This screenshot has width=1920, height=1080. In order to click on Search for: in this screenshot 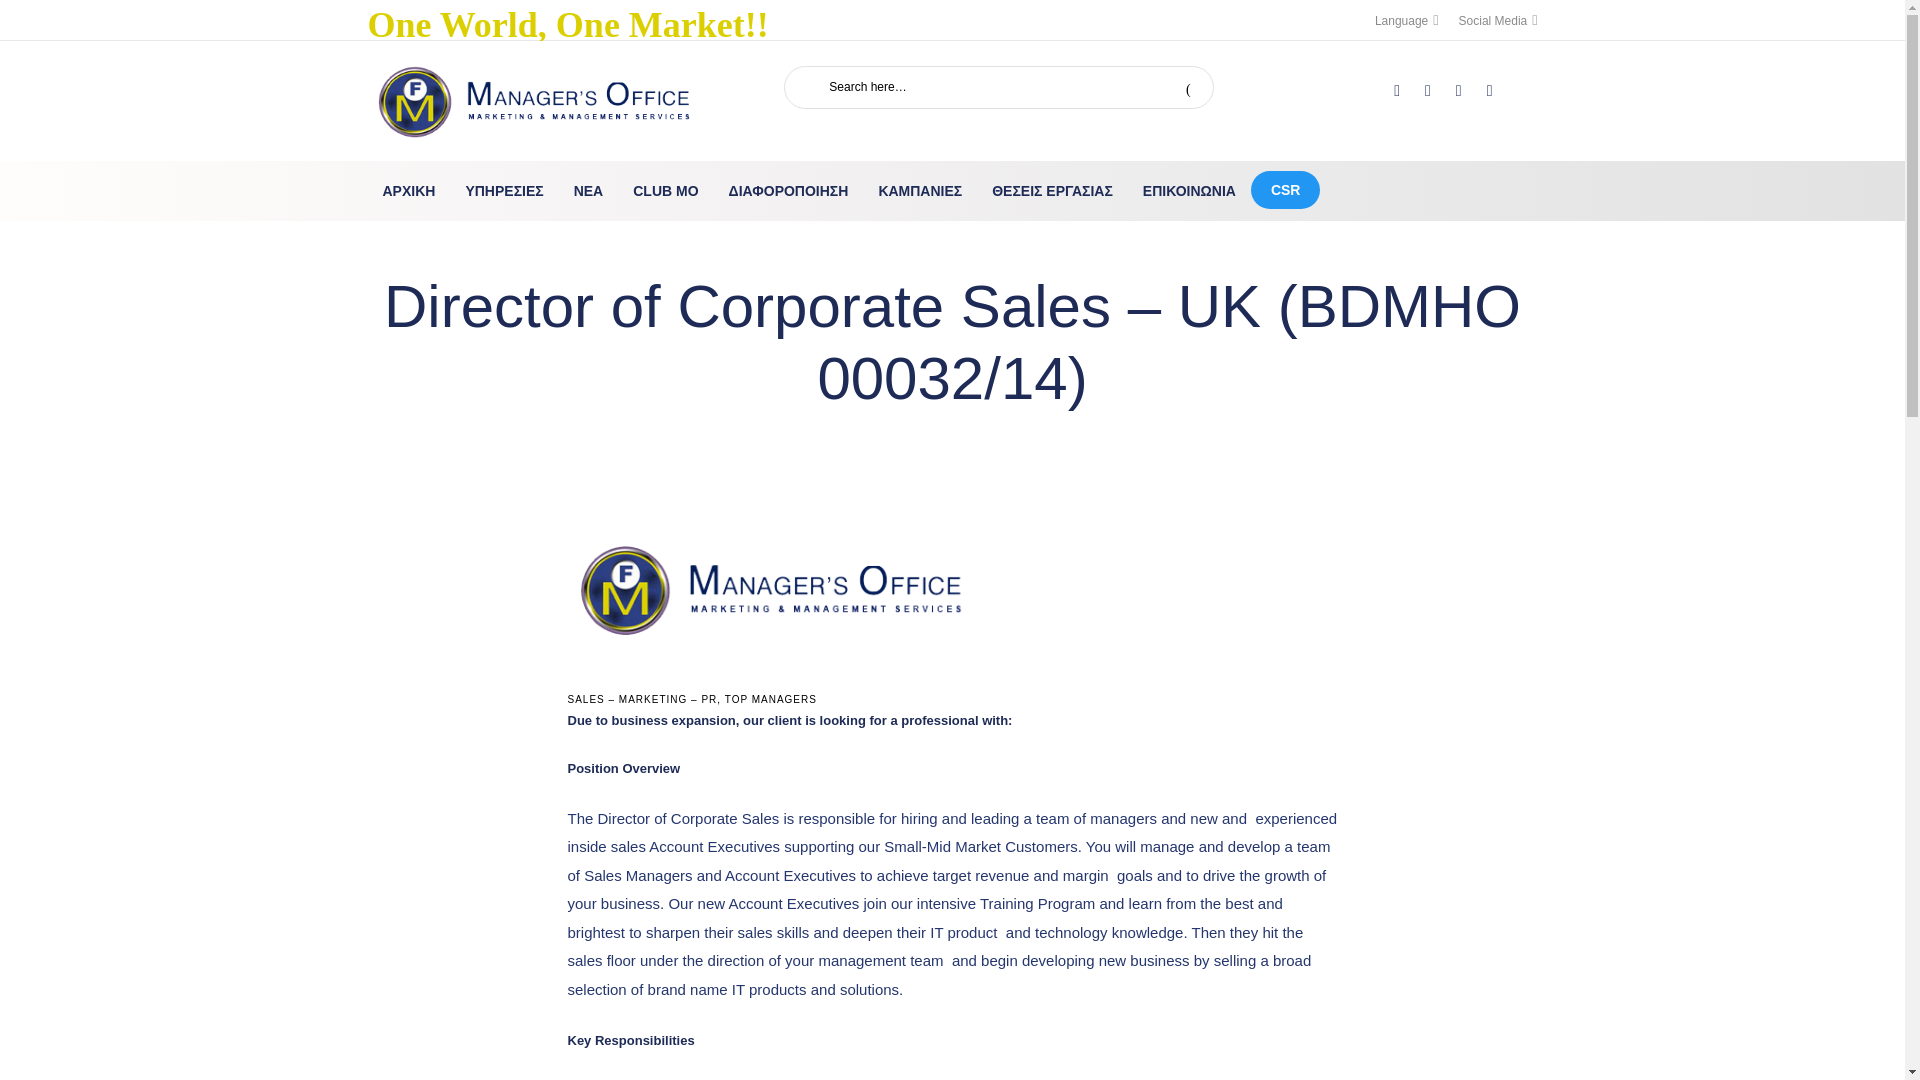, I will do `click(976, 87)`.